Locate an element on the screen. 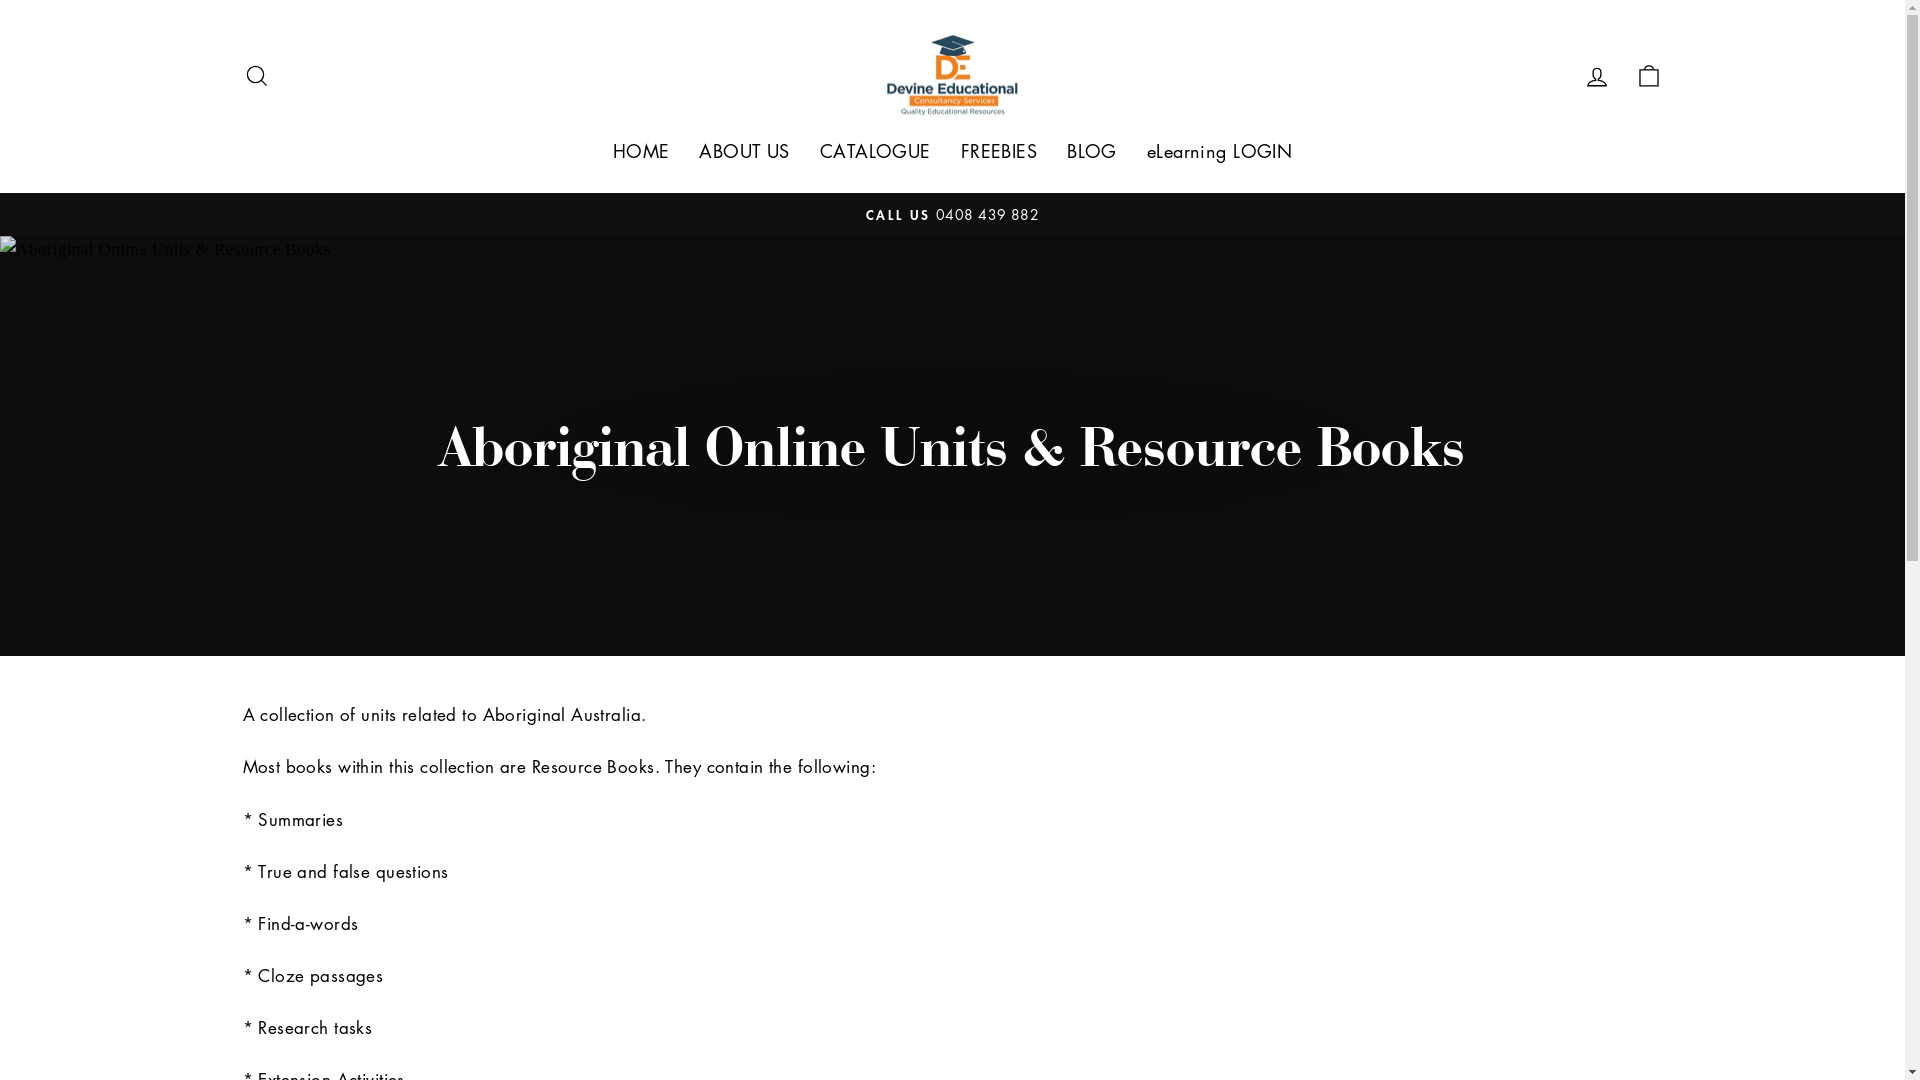 Image resolution: width=1920 pixels, height=1080 pixels. icon-bag-minimal
Cart is located at coordinates (1648, 74).